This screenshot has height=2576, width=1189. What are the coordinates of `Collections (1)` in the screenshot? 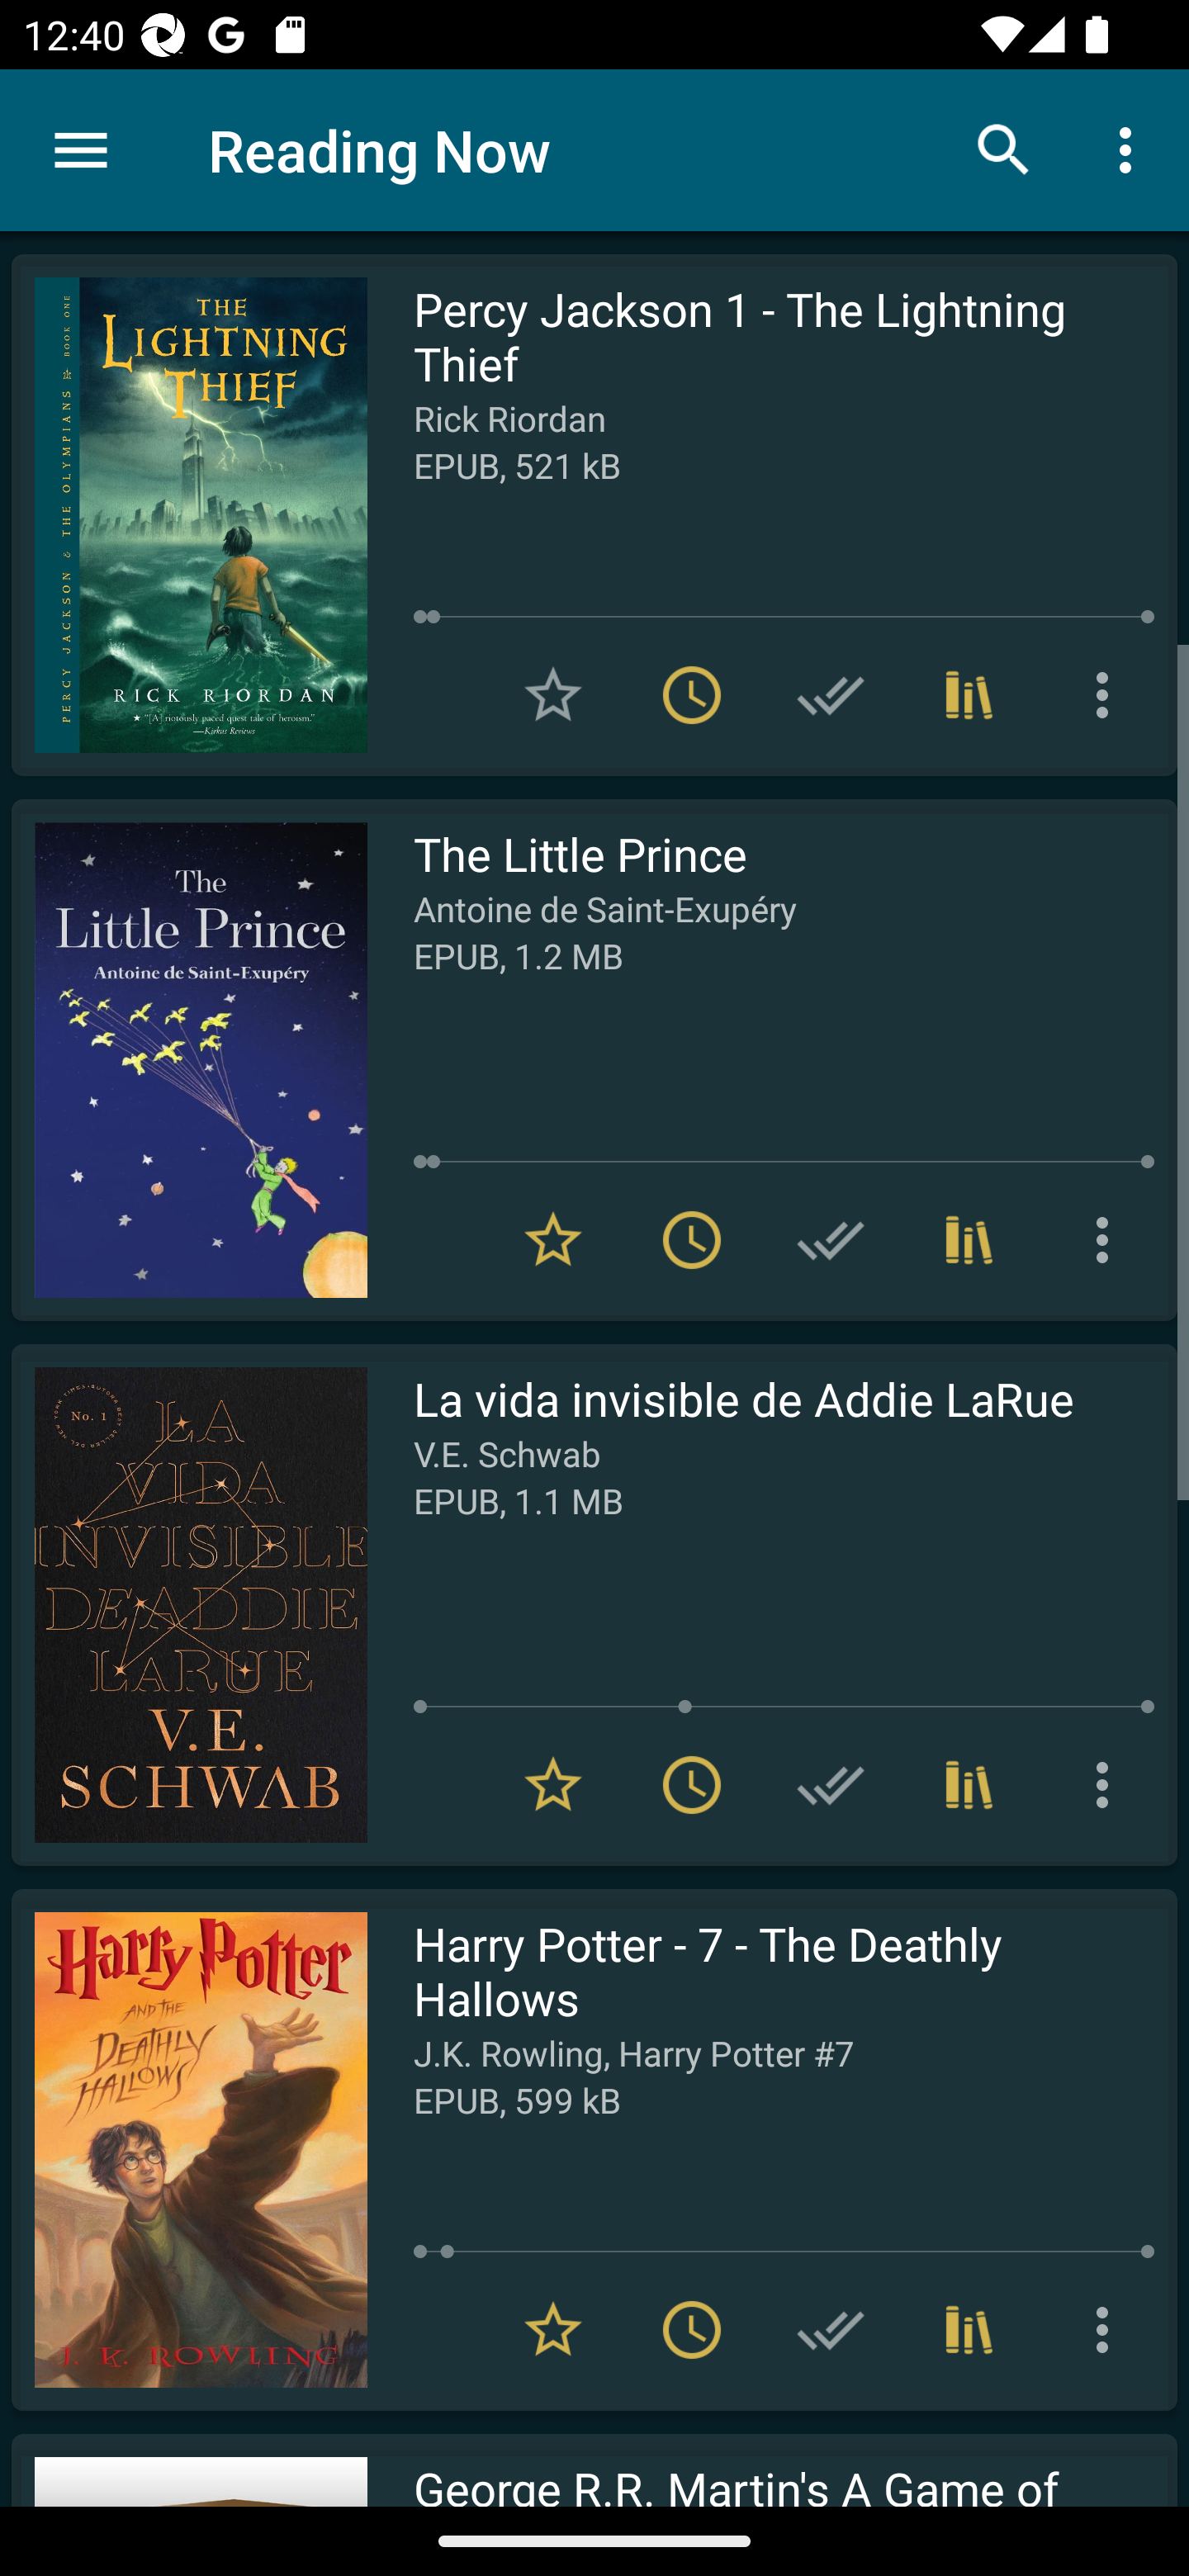 It's located at (969, 695).